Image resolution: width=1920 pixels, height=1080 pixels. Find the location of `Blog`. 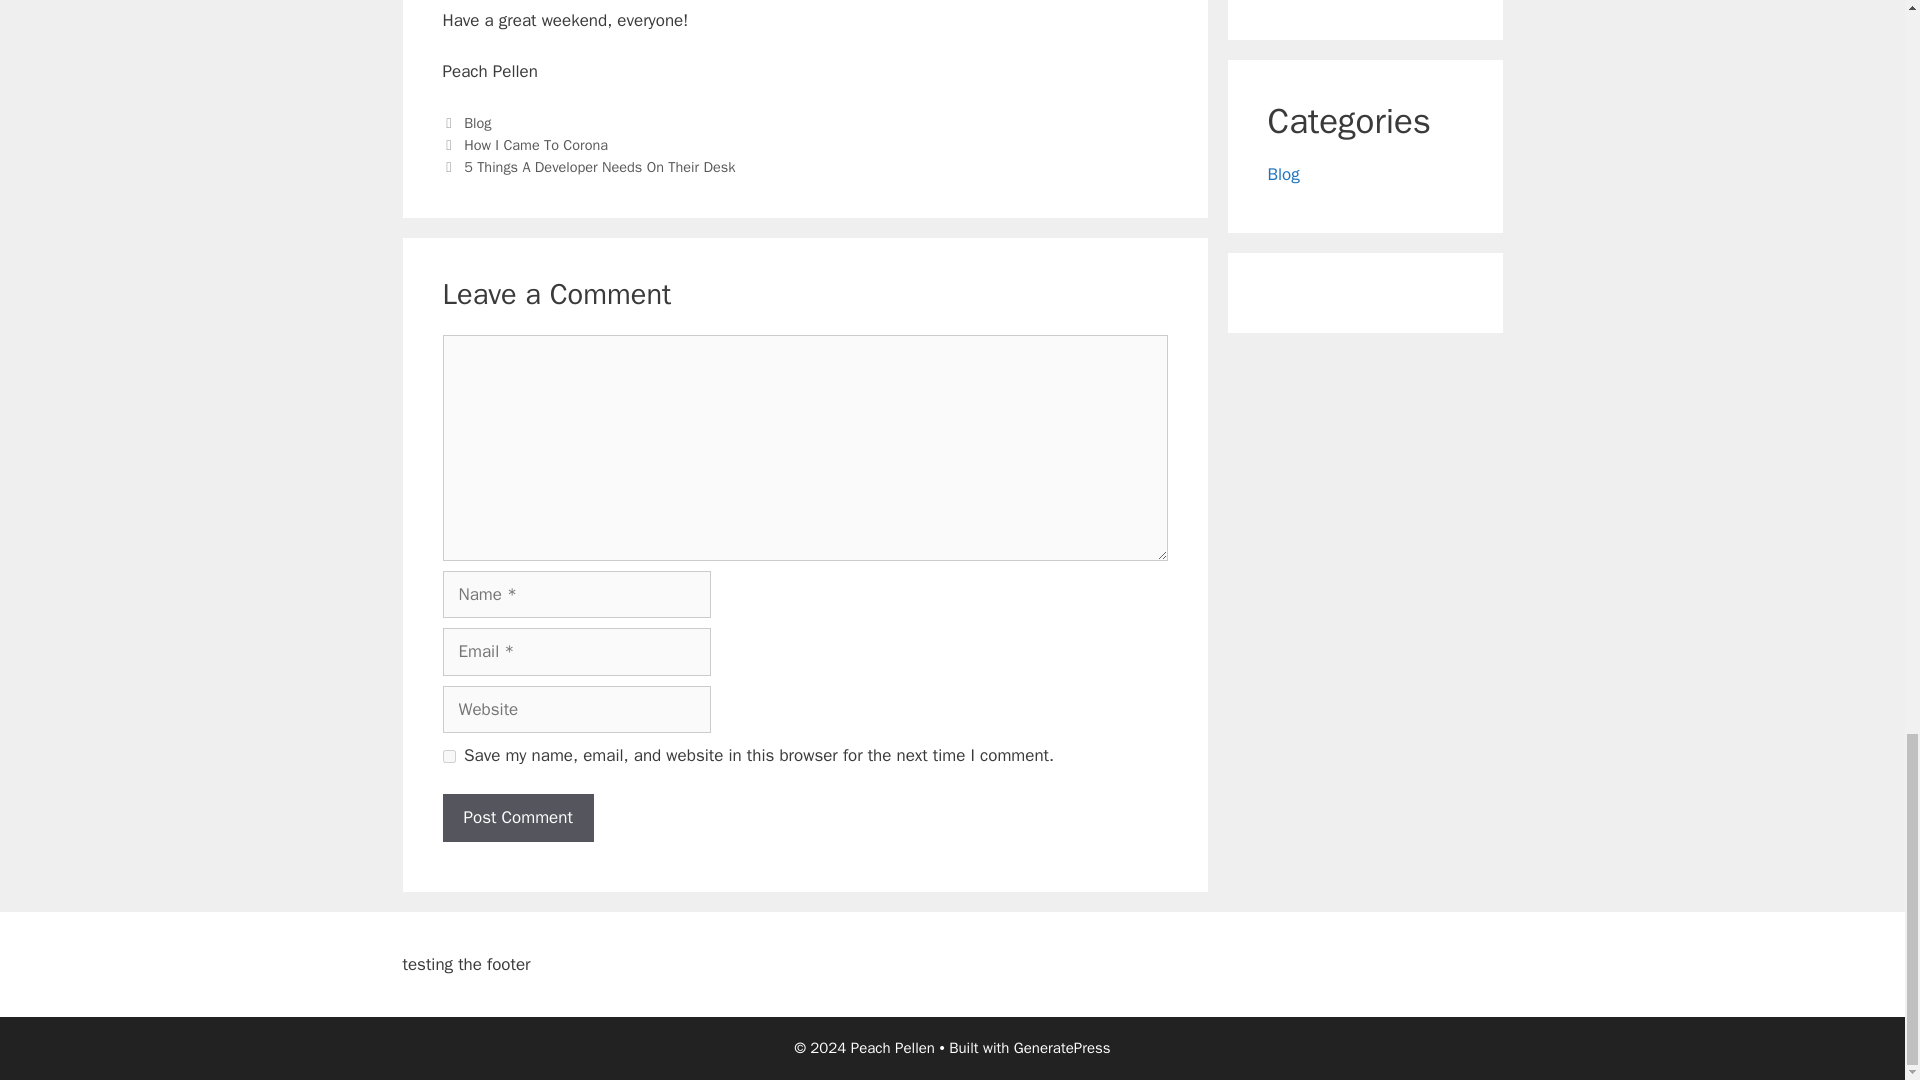

Blog is located at coordinates (1283, 174).